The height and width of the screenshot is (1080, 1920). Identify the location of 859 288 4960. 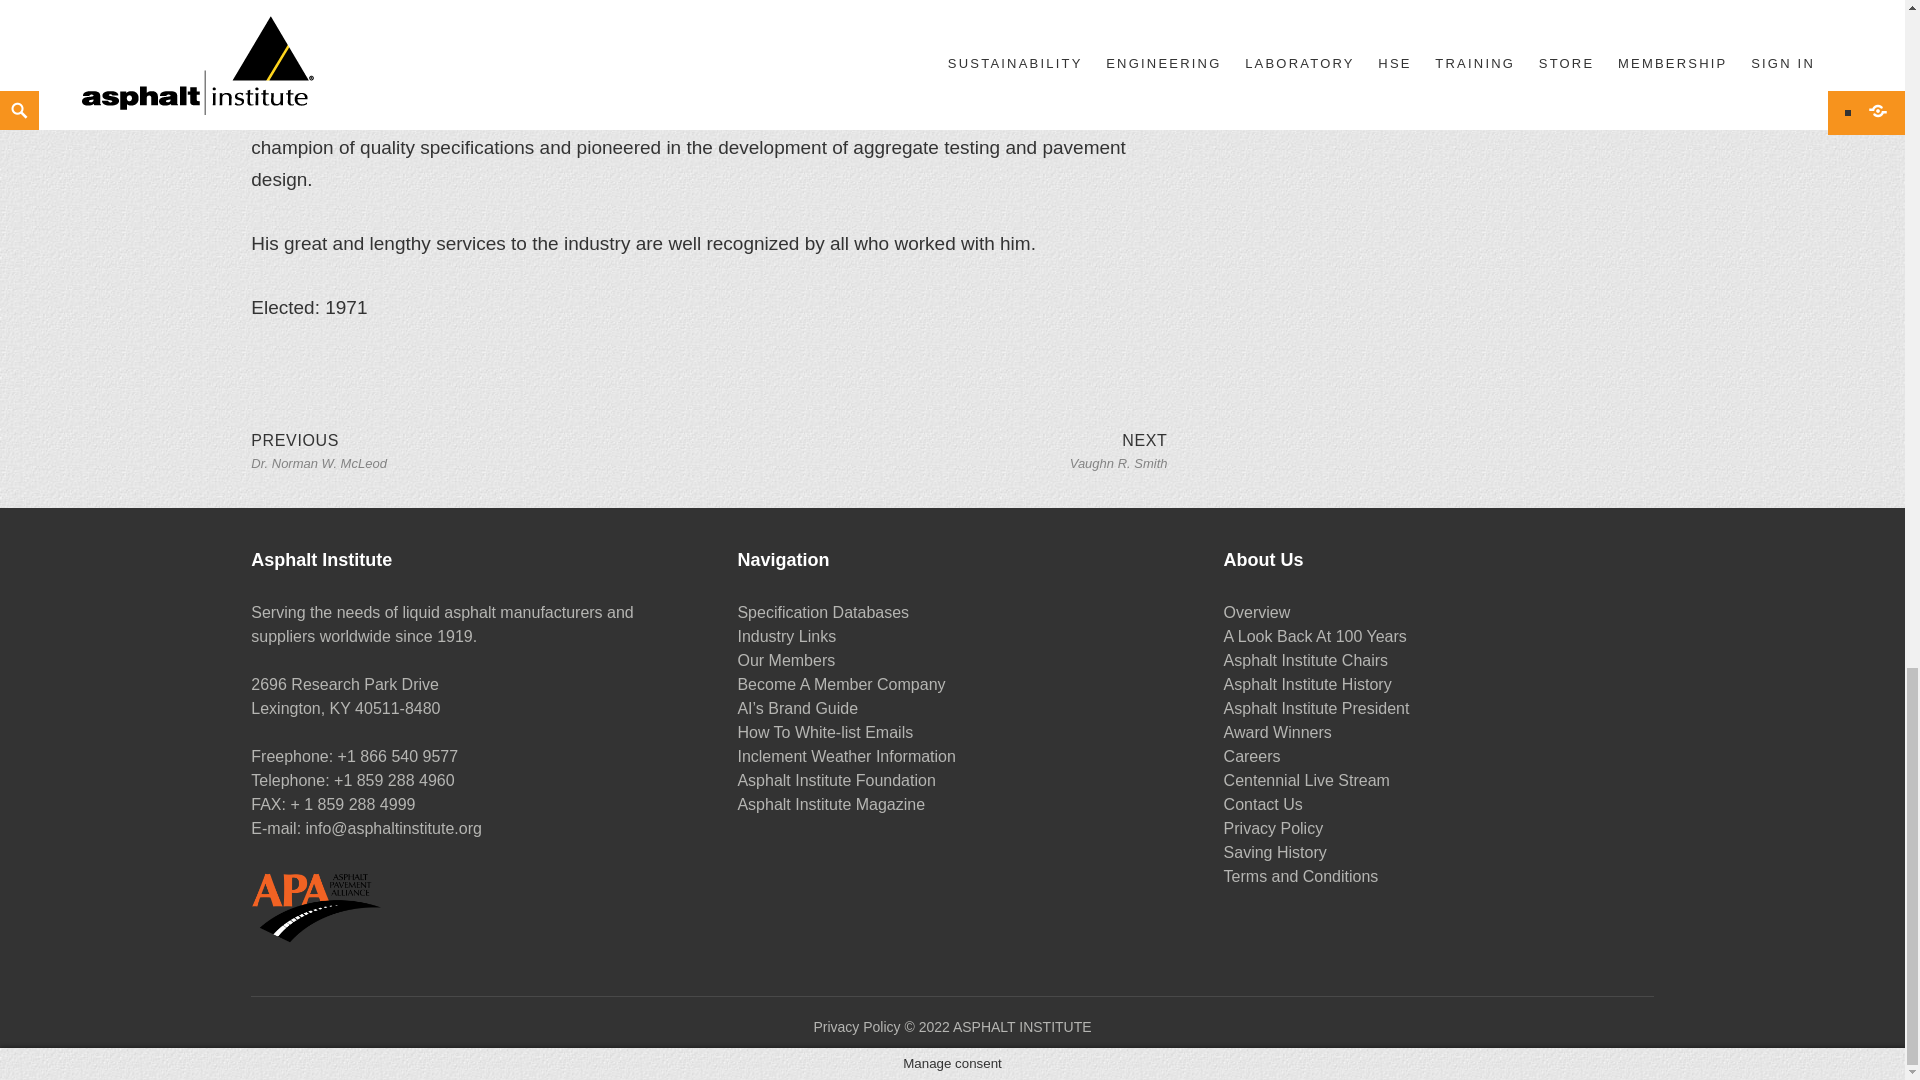
(1118, 450).